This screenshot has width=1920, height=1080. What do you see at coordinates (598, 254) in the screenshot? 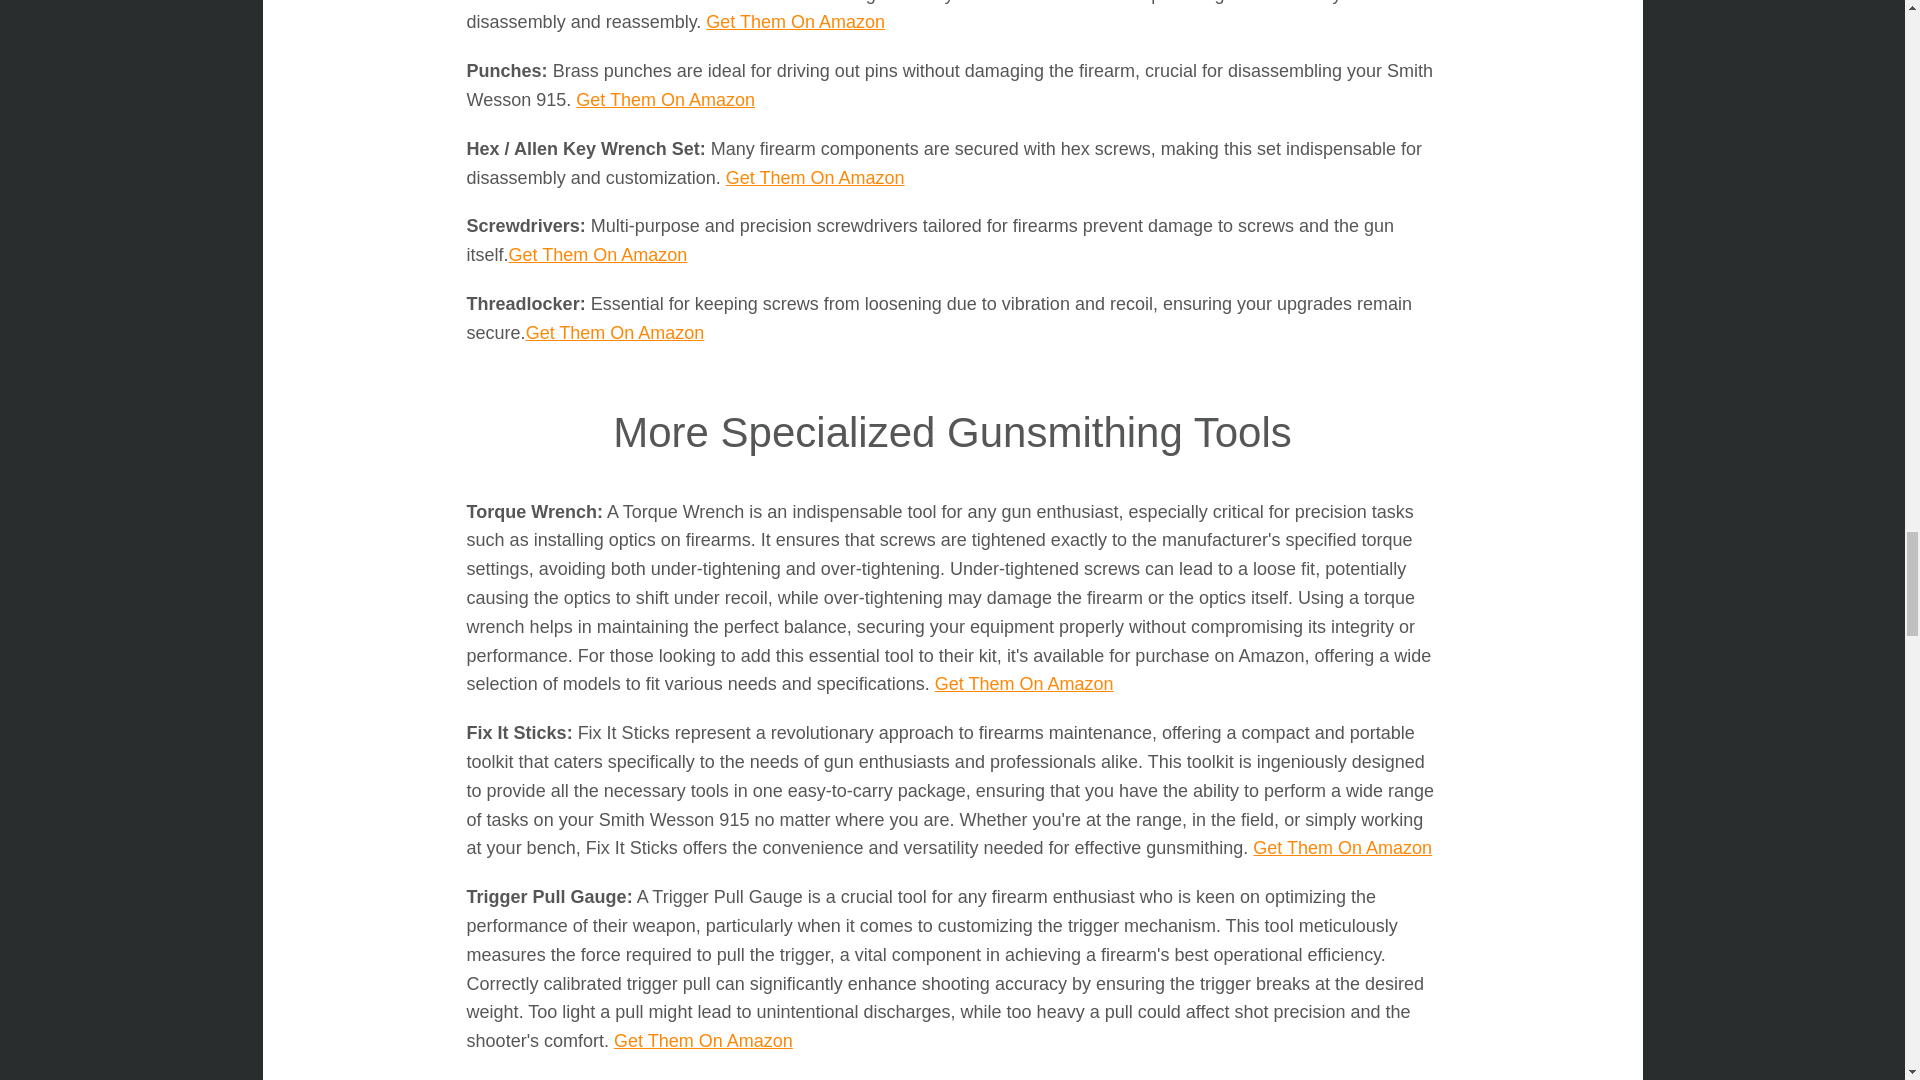
I see `Get Them On Amazon` at bounding box center [598, 254].